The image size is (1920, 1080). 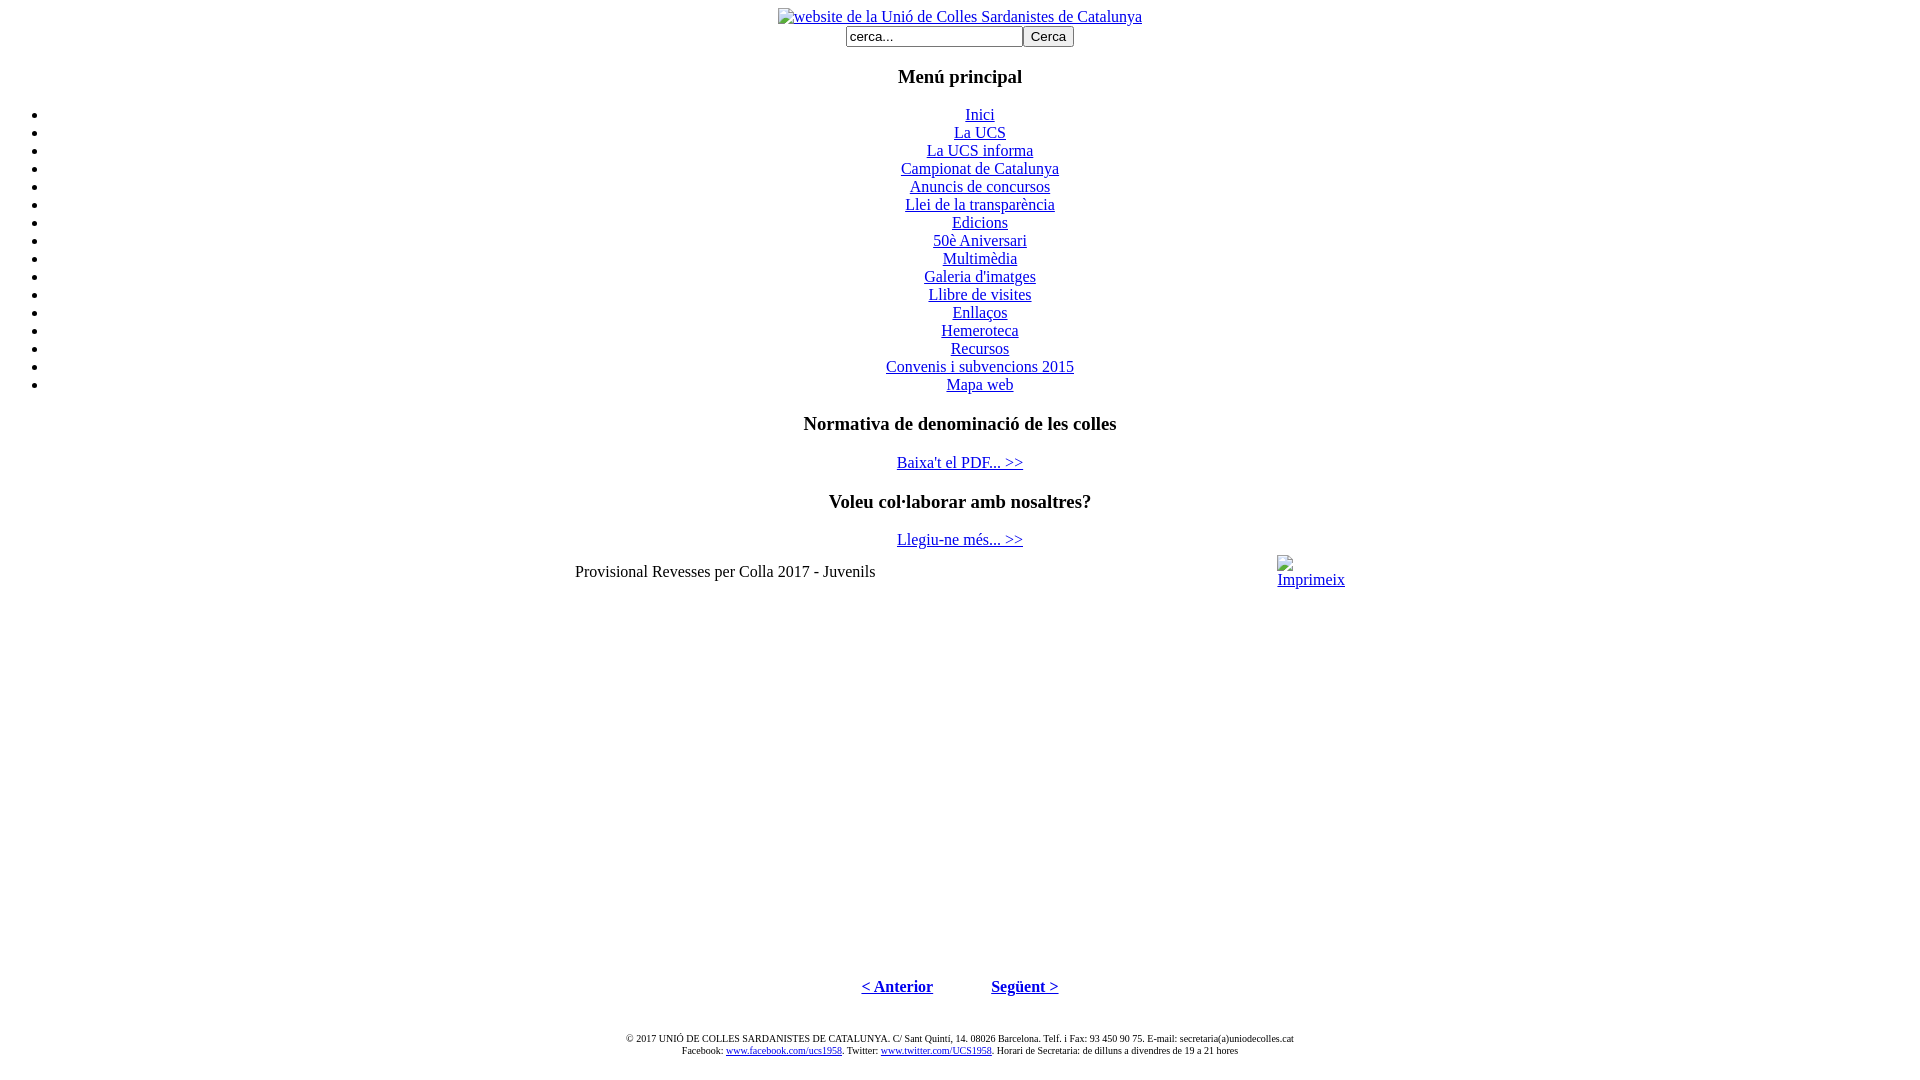 What do you see at coordinates (980, 150) in the screenshot?
I see `La UCS informa` at bounding box center [980, 150].